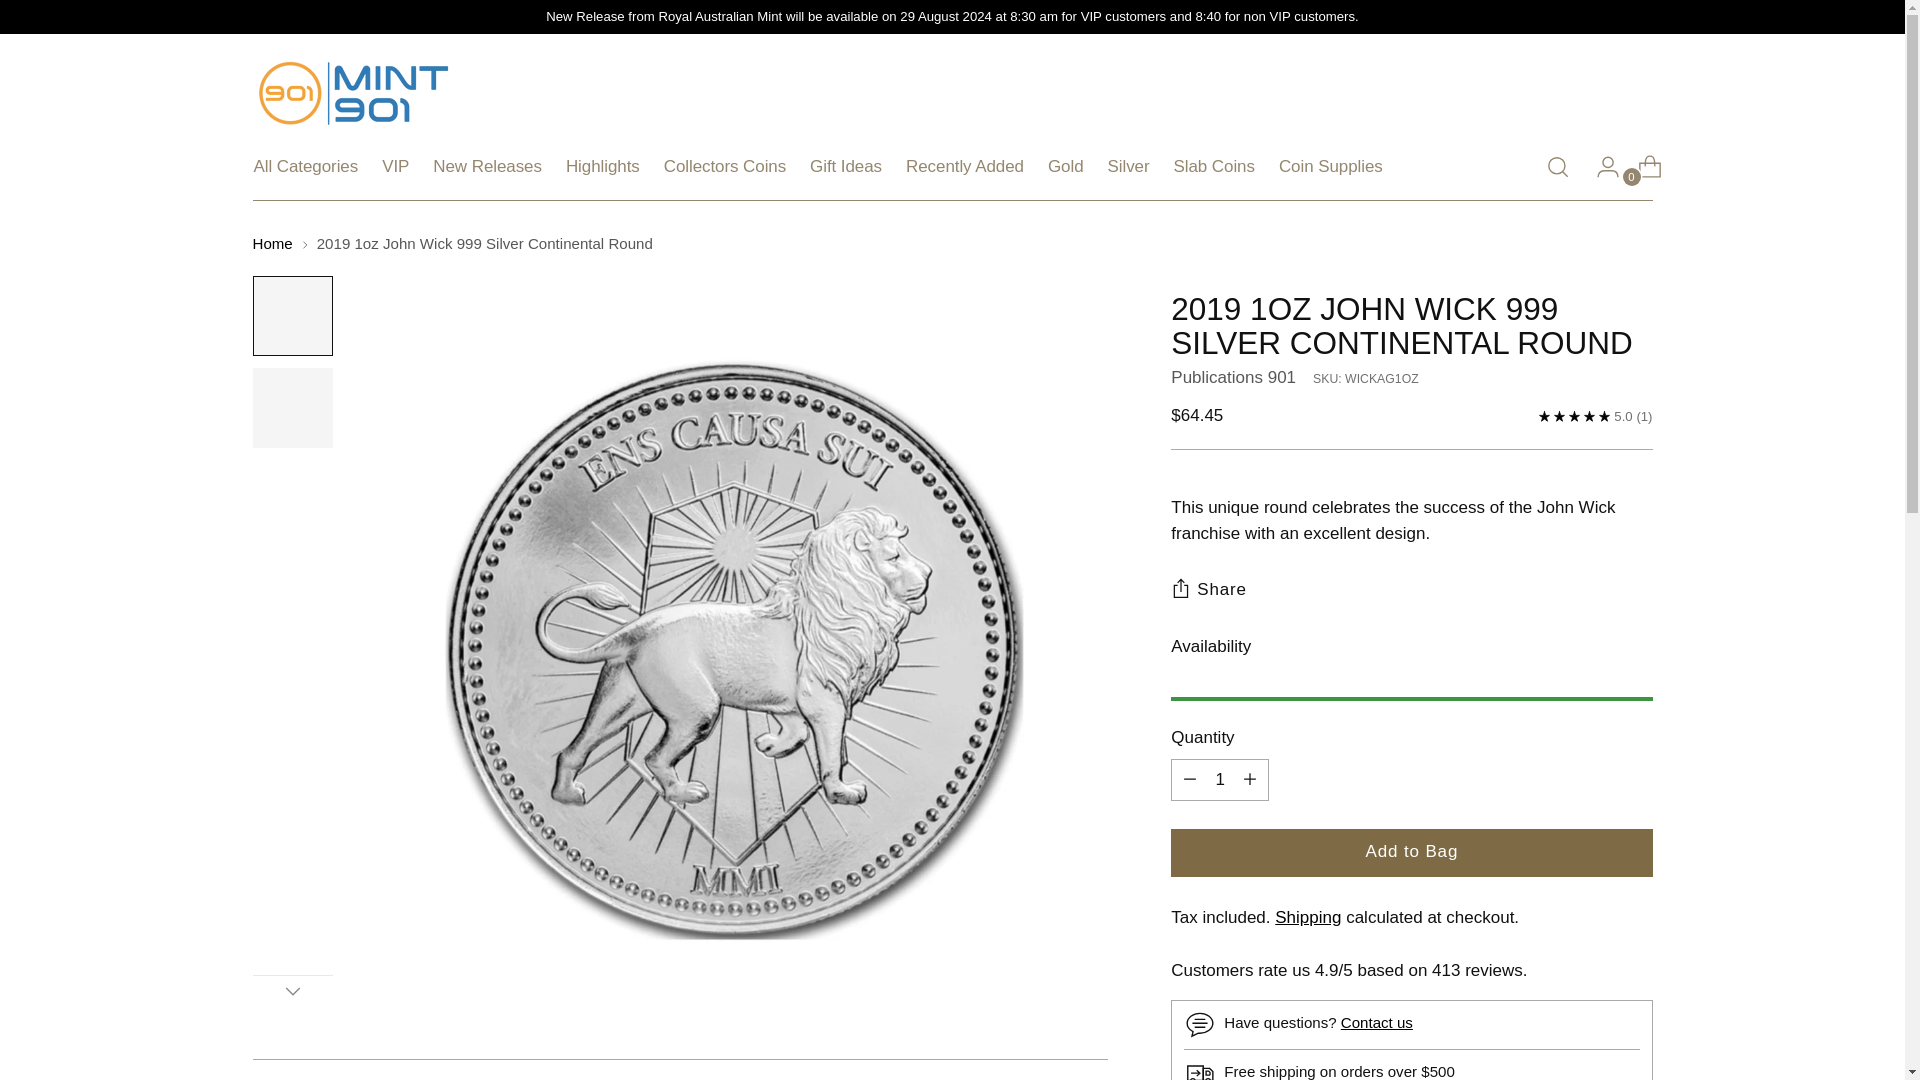 The image size is (1920, 1080). I want to click on Recently Added, so click(964, 166).